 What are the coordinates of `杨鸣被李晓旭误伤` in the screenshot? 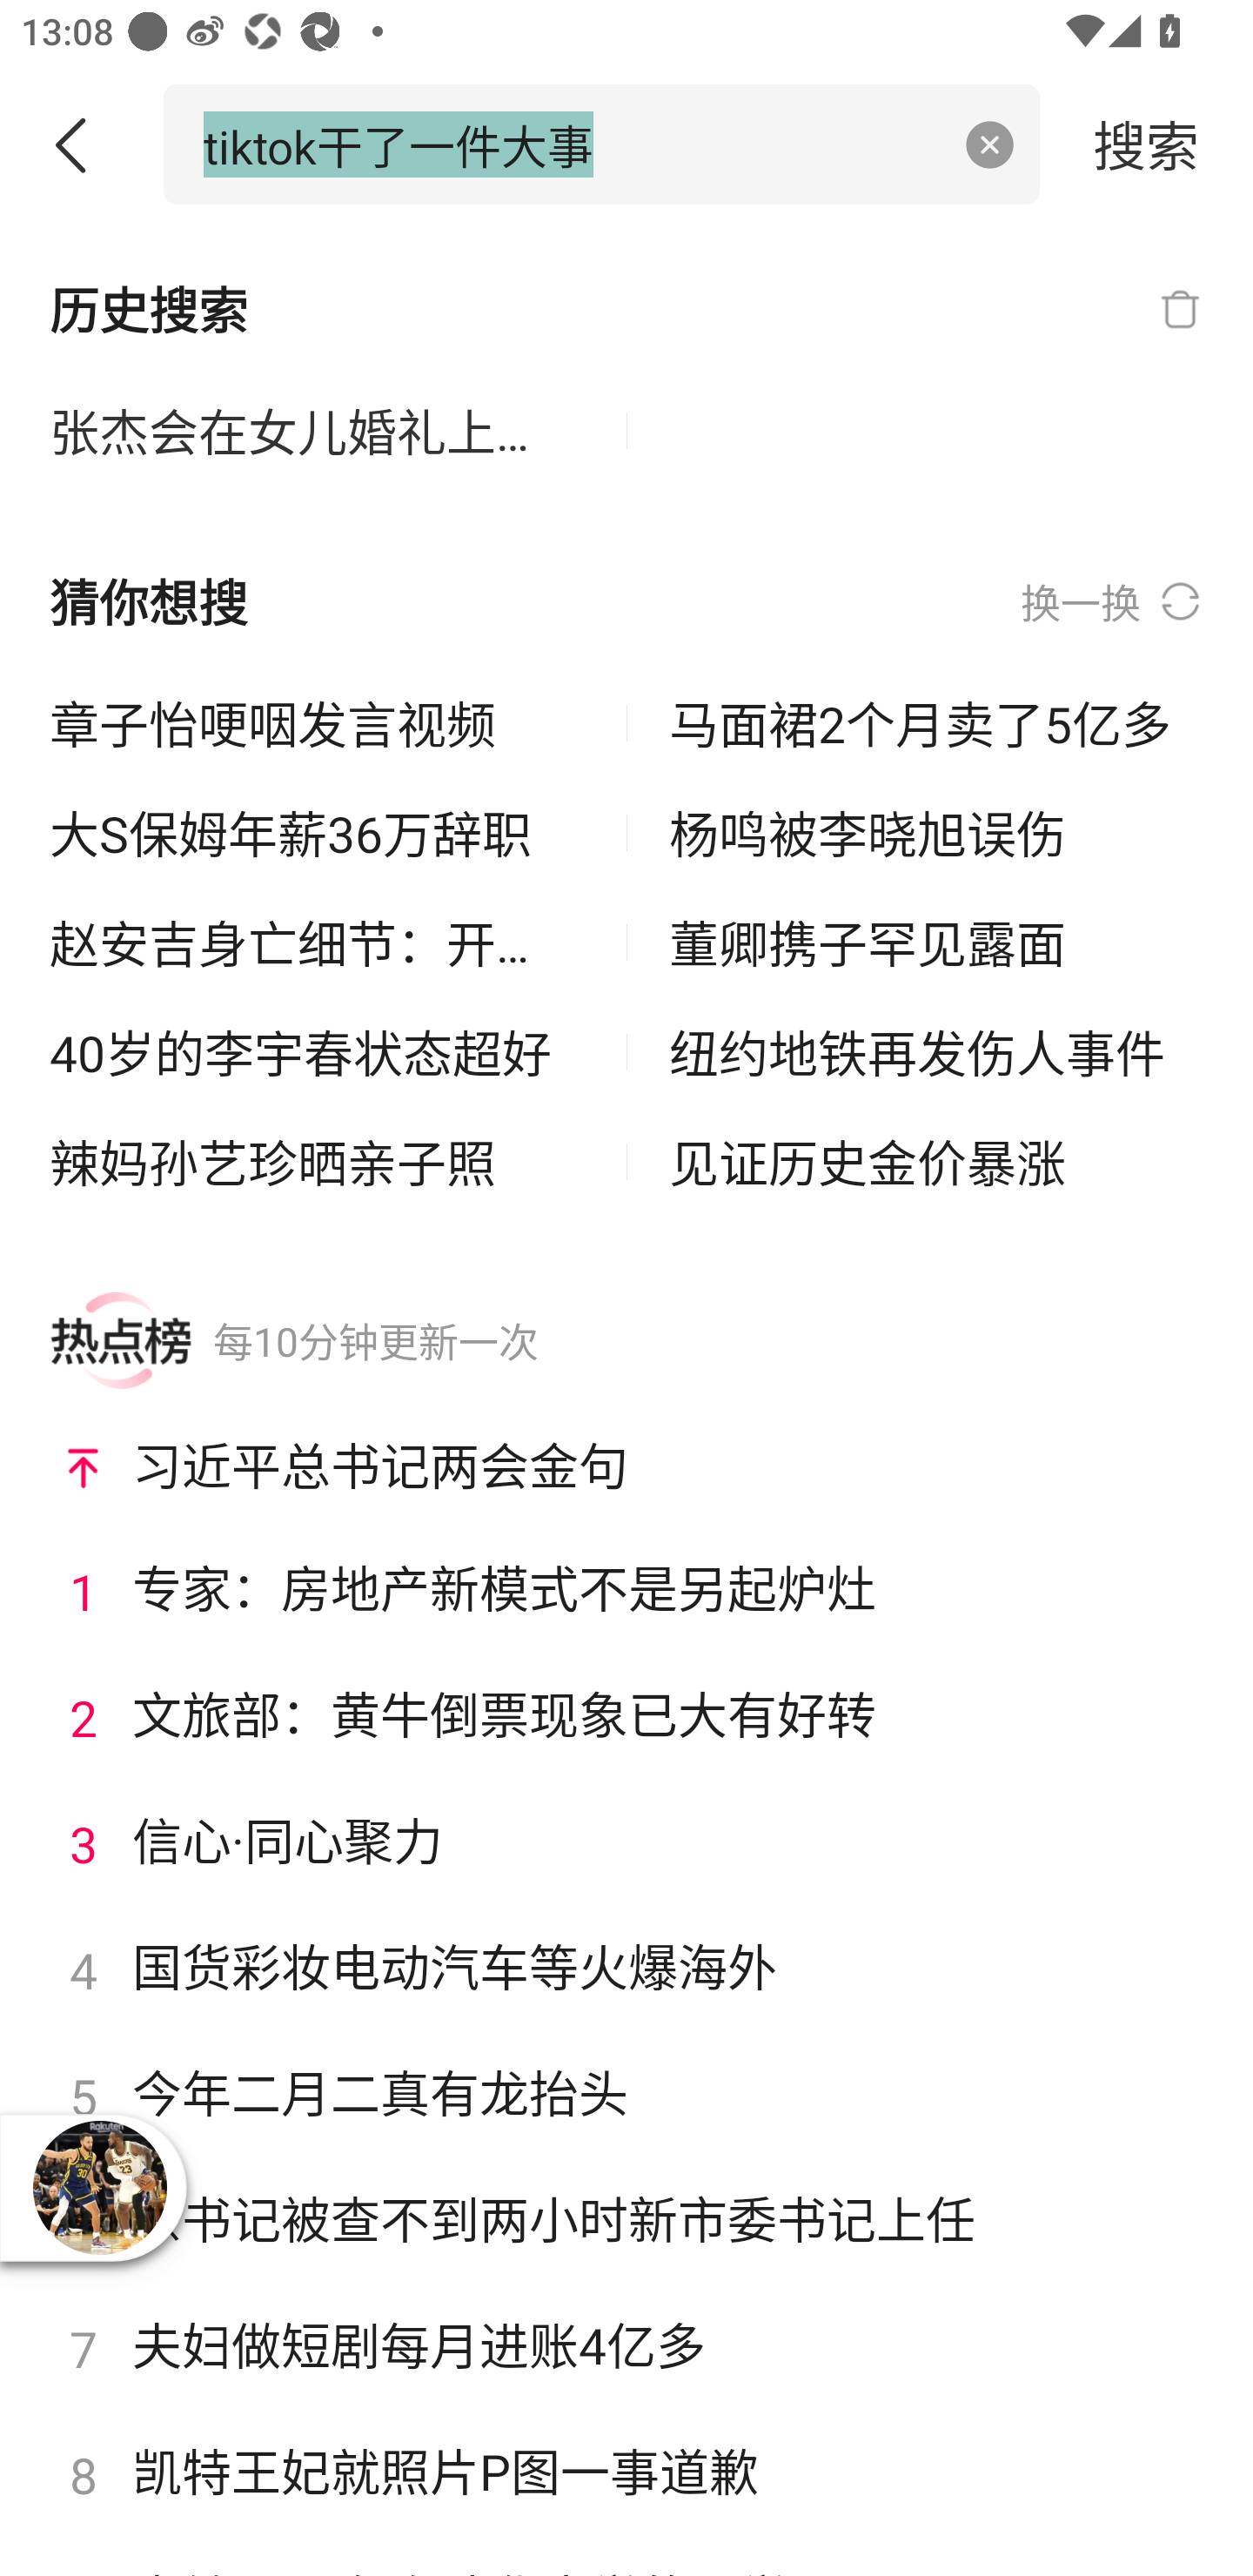 It's located at (935, 833).